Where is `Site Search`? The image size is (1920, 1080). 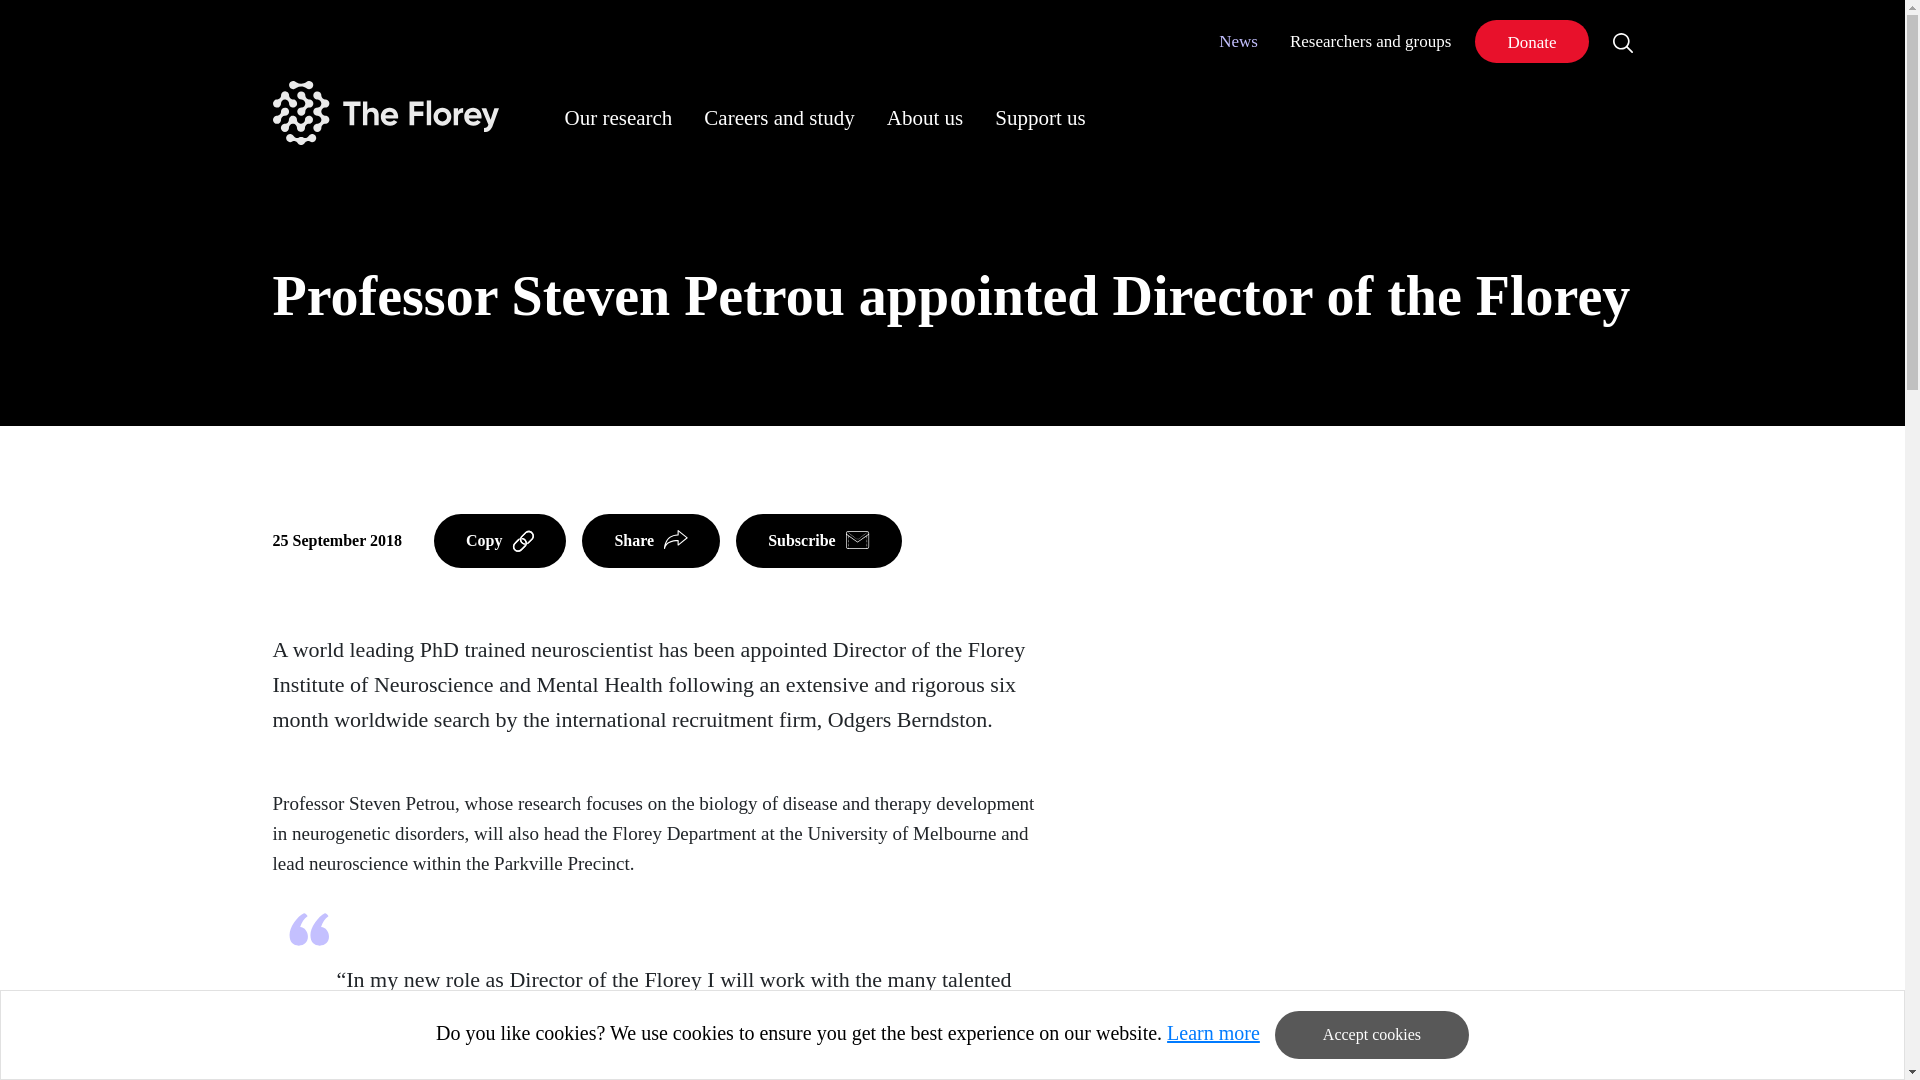
Site Search is located at coordinates (1622, 41).